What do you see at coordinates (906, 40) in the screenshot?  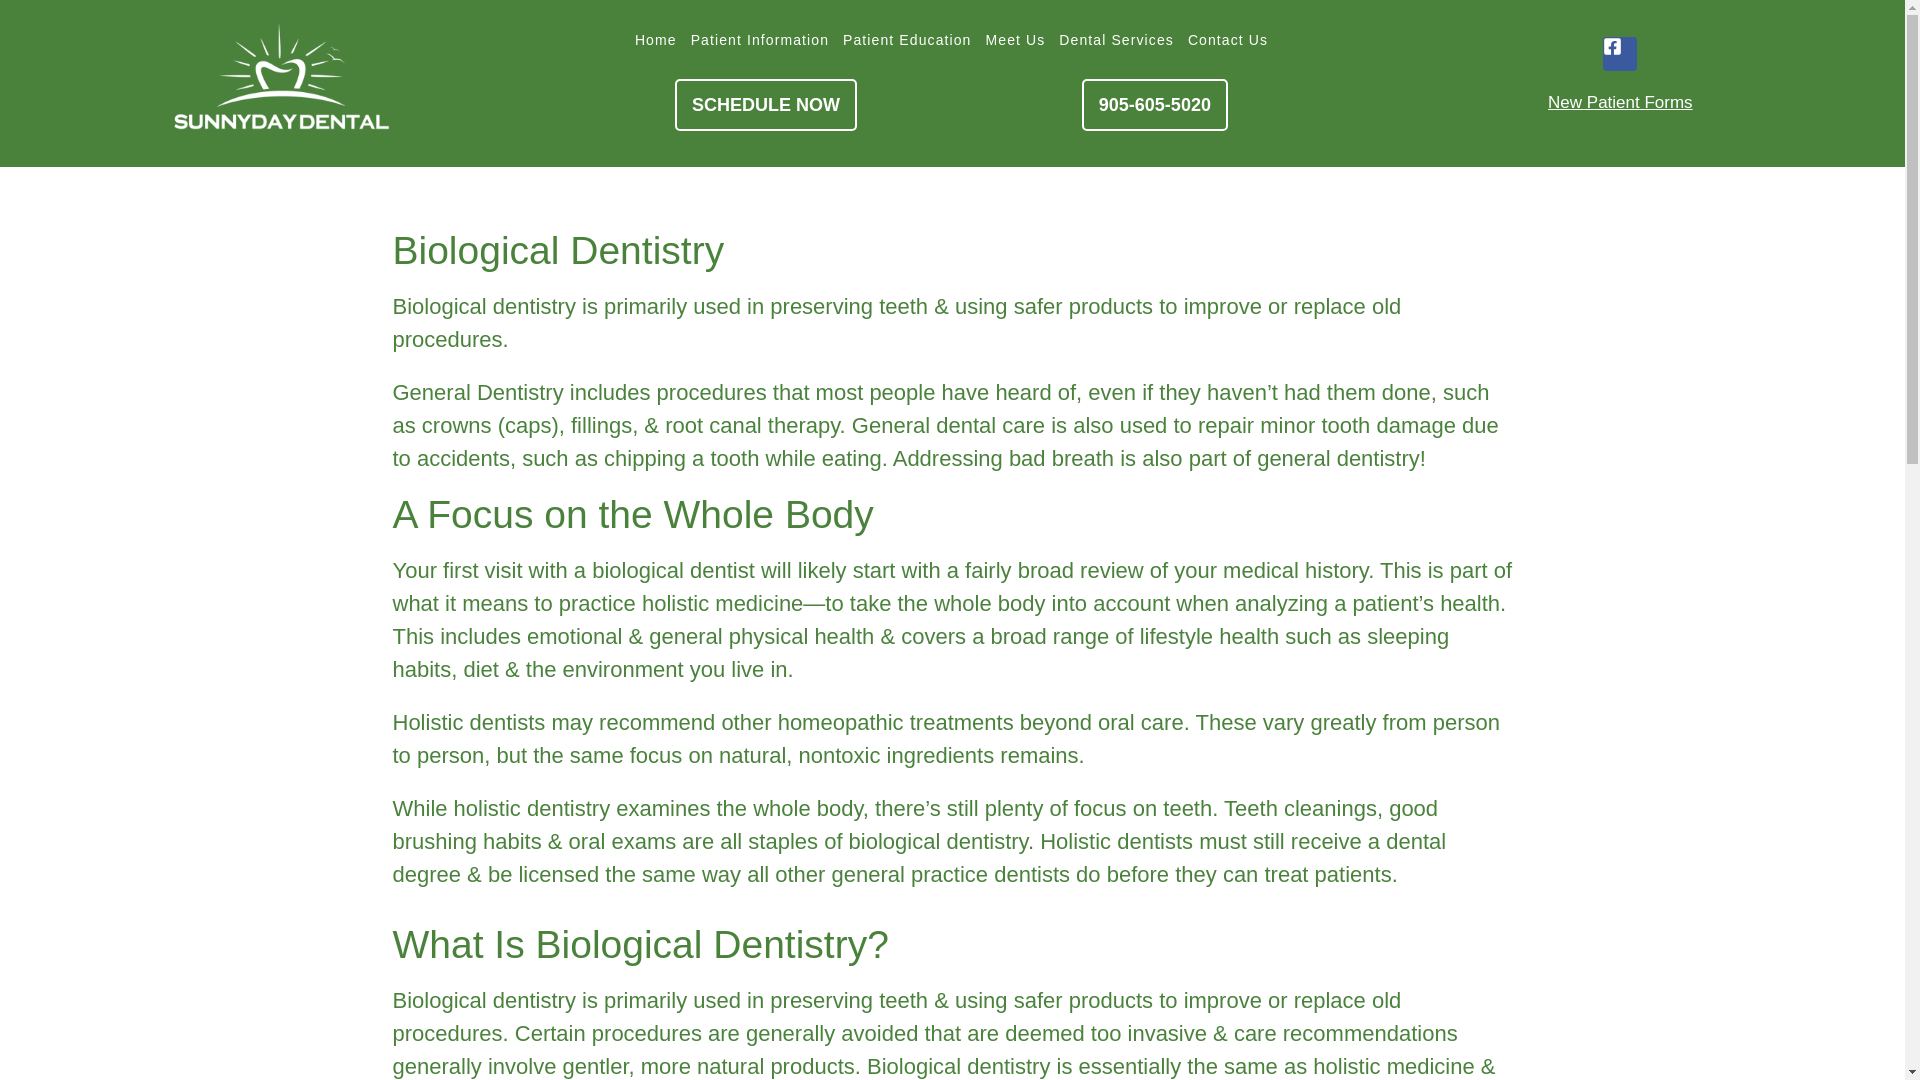 I see `Patient Education` at bounding box center [906, 40].